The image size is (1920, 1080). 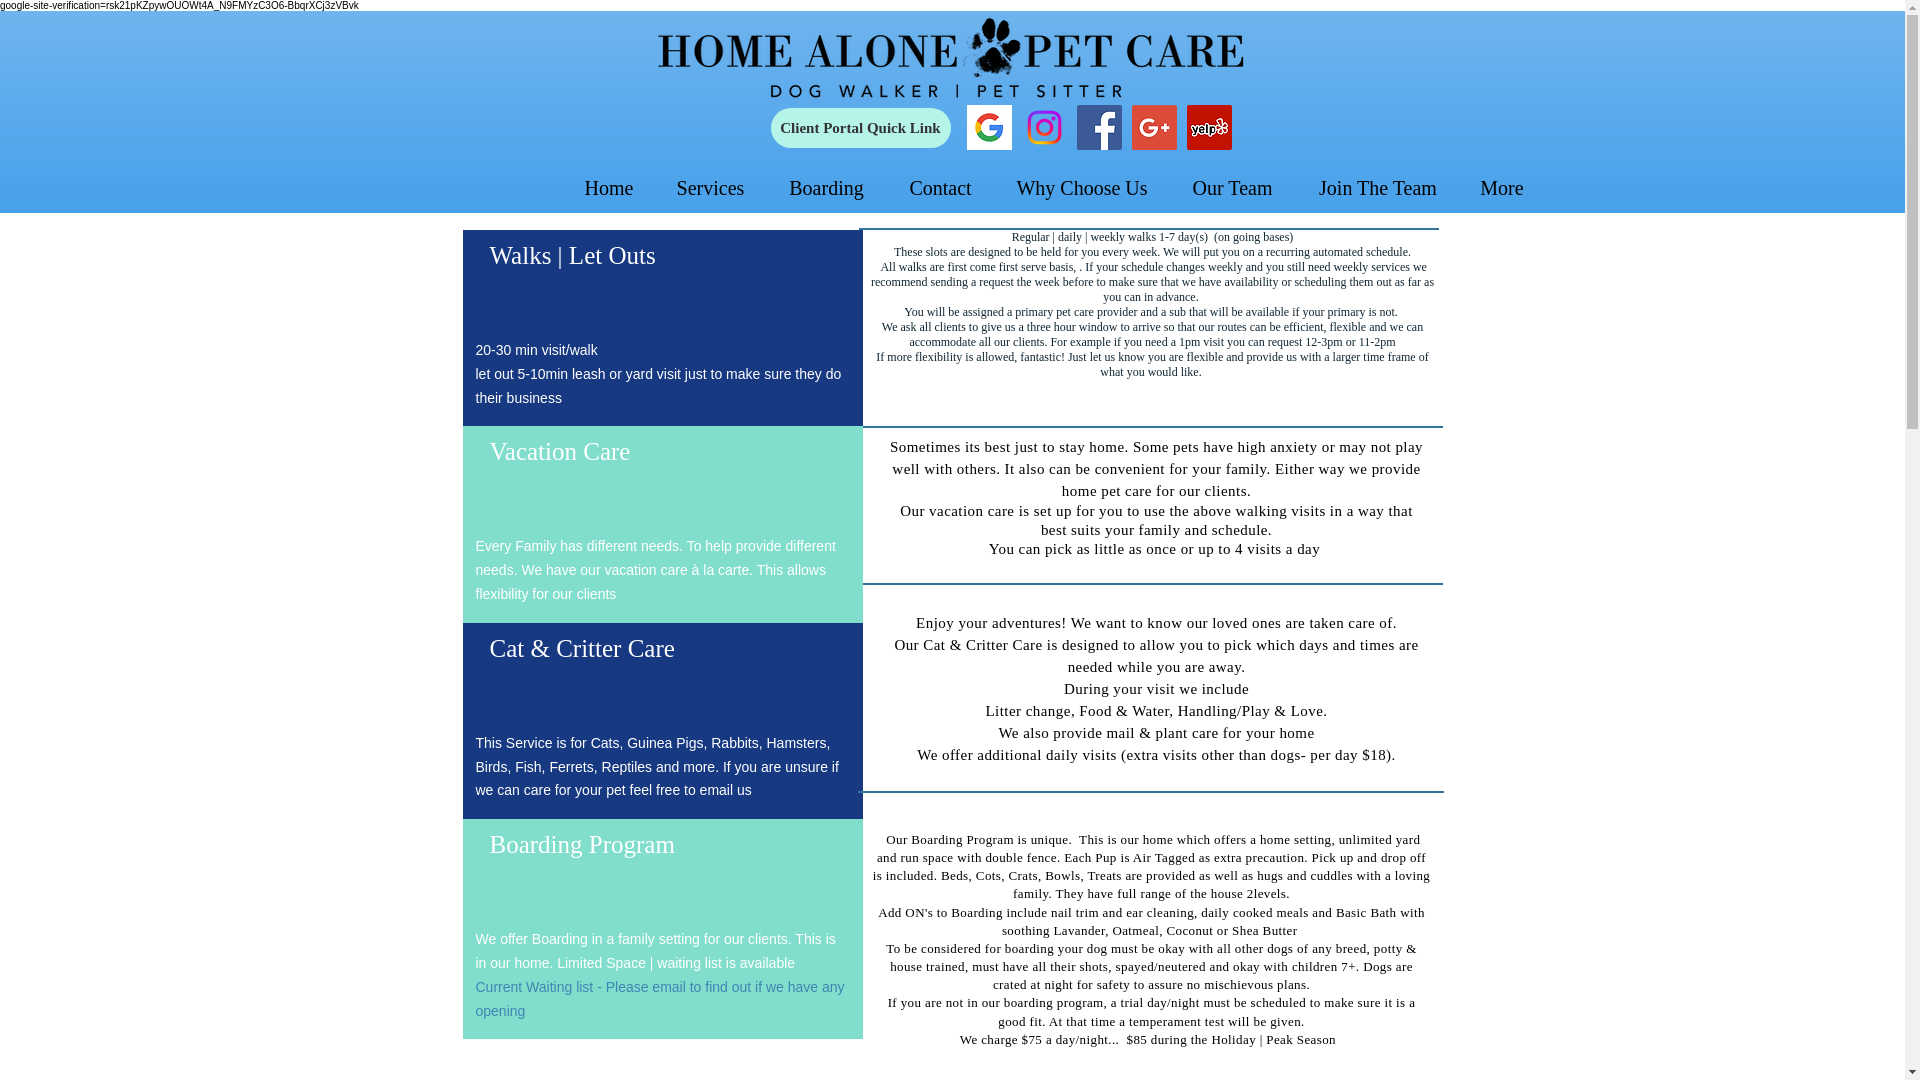 I want to click on Client Portal Quick Link, so click(x=860, y=128).